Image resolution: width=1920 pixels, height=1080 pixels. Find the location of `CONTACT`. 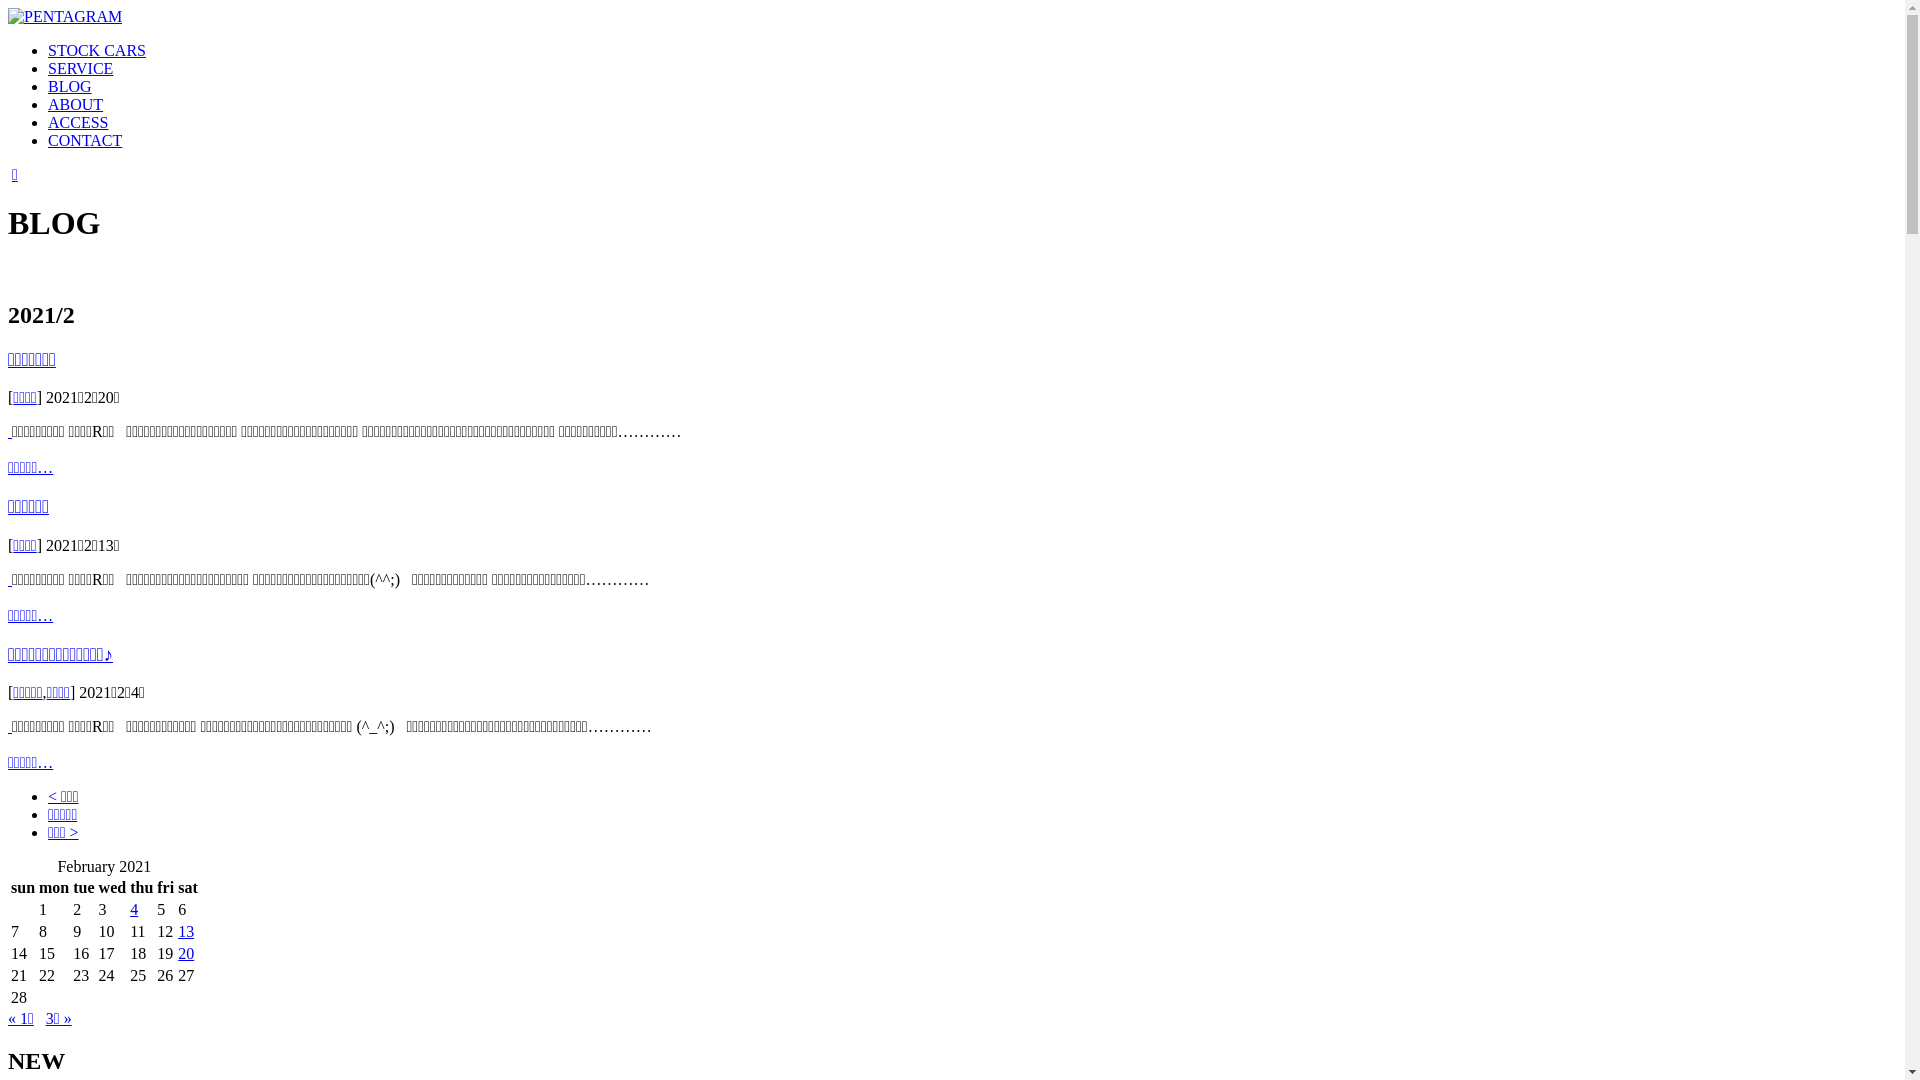

CONTACT is located at coordinates (85, 140).